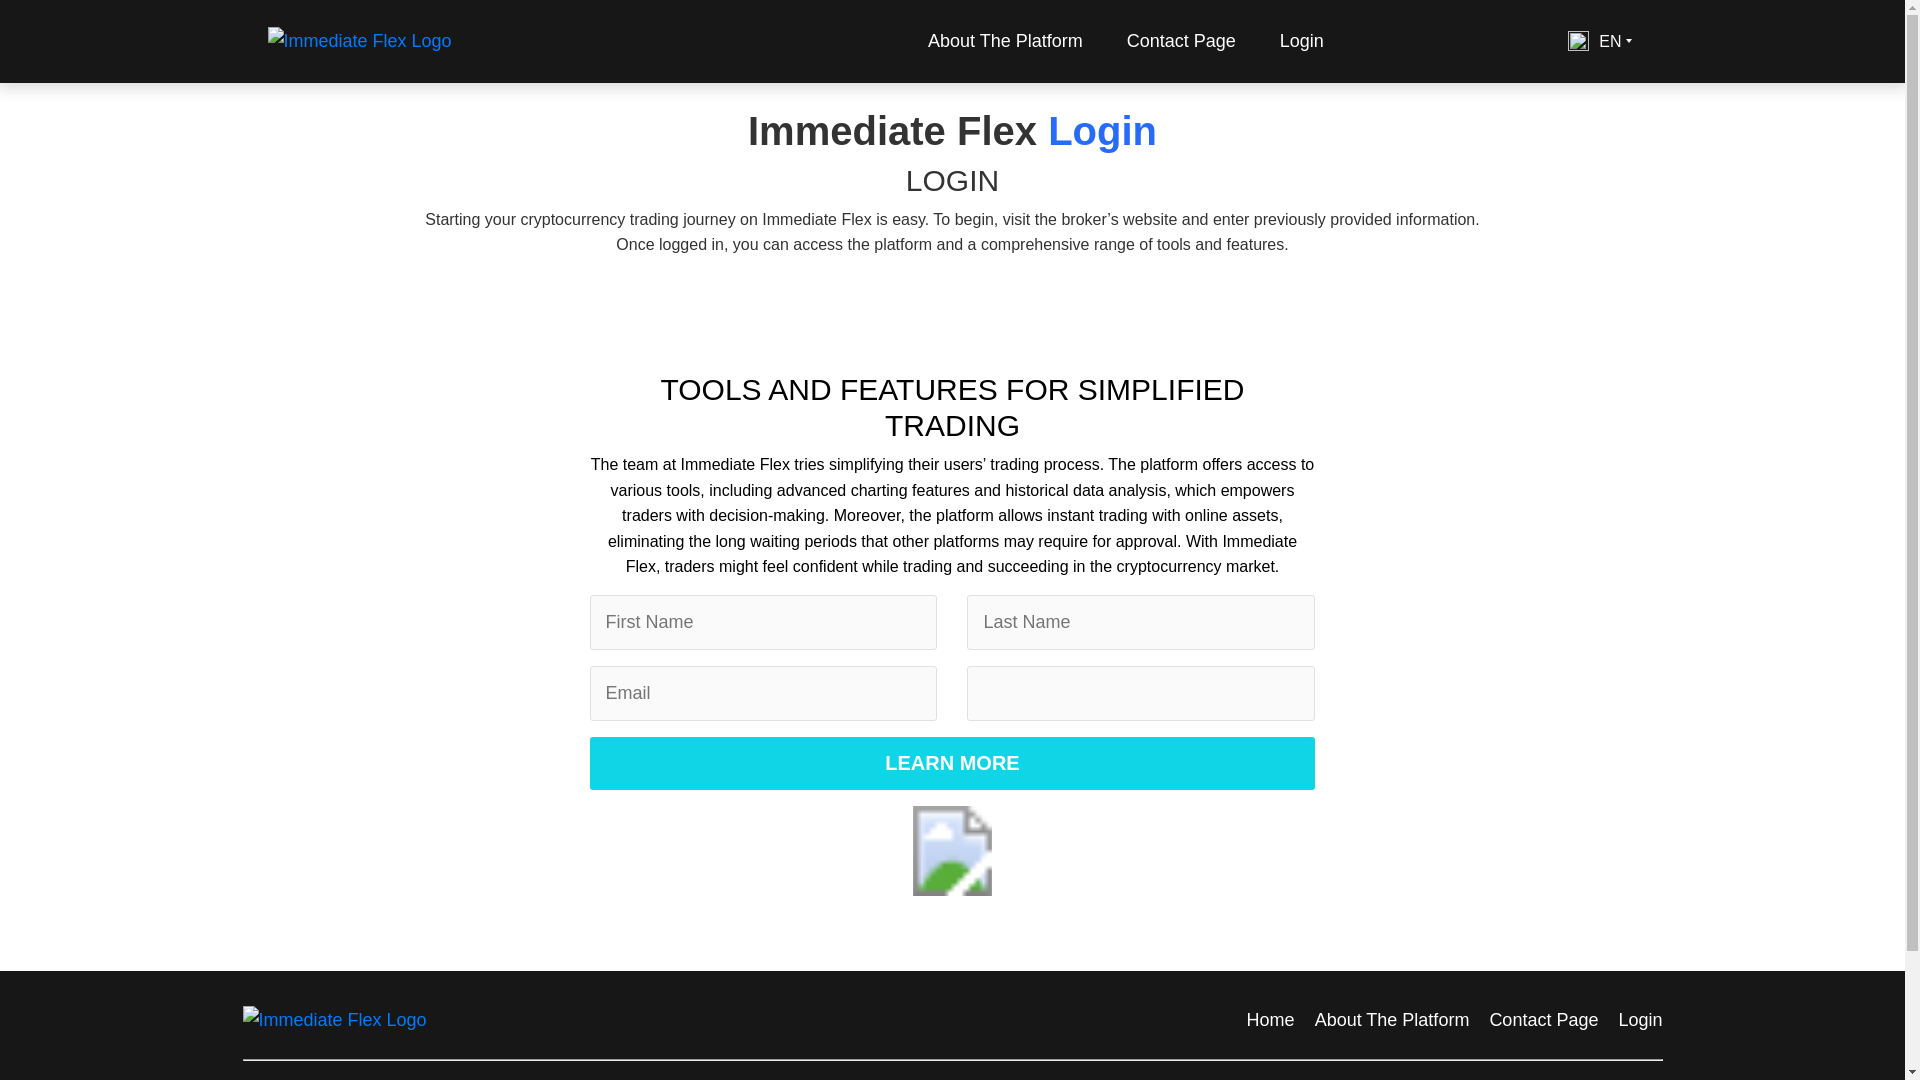 This screenshot has height=1080, width=1920. I want to click on LEARN MORE, so click(952, 762).